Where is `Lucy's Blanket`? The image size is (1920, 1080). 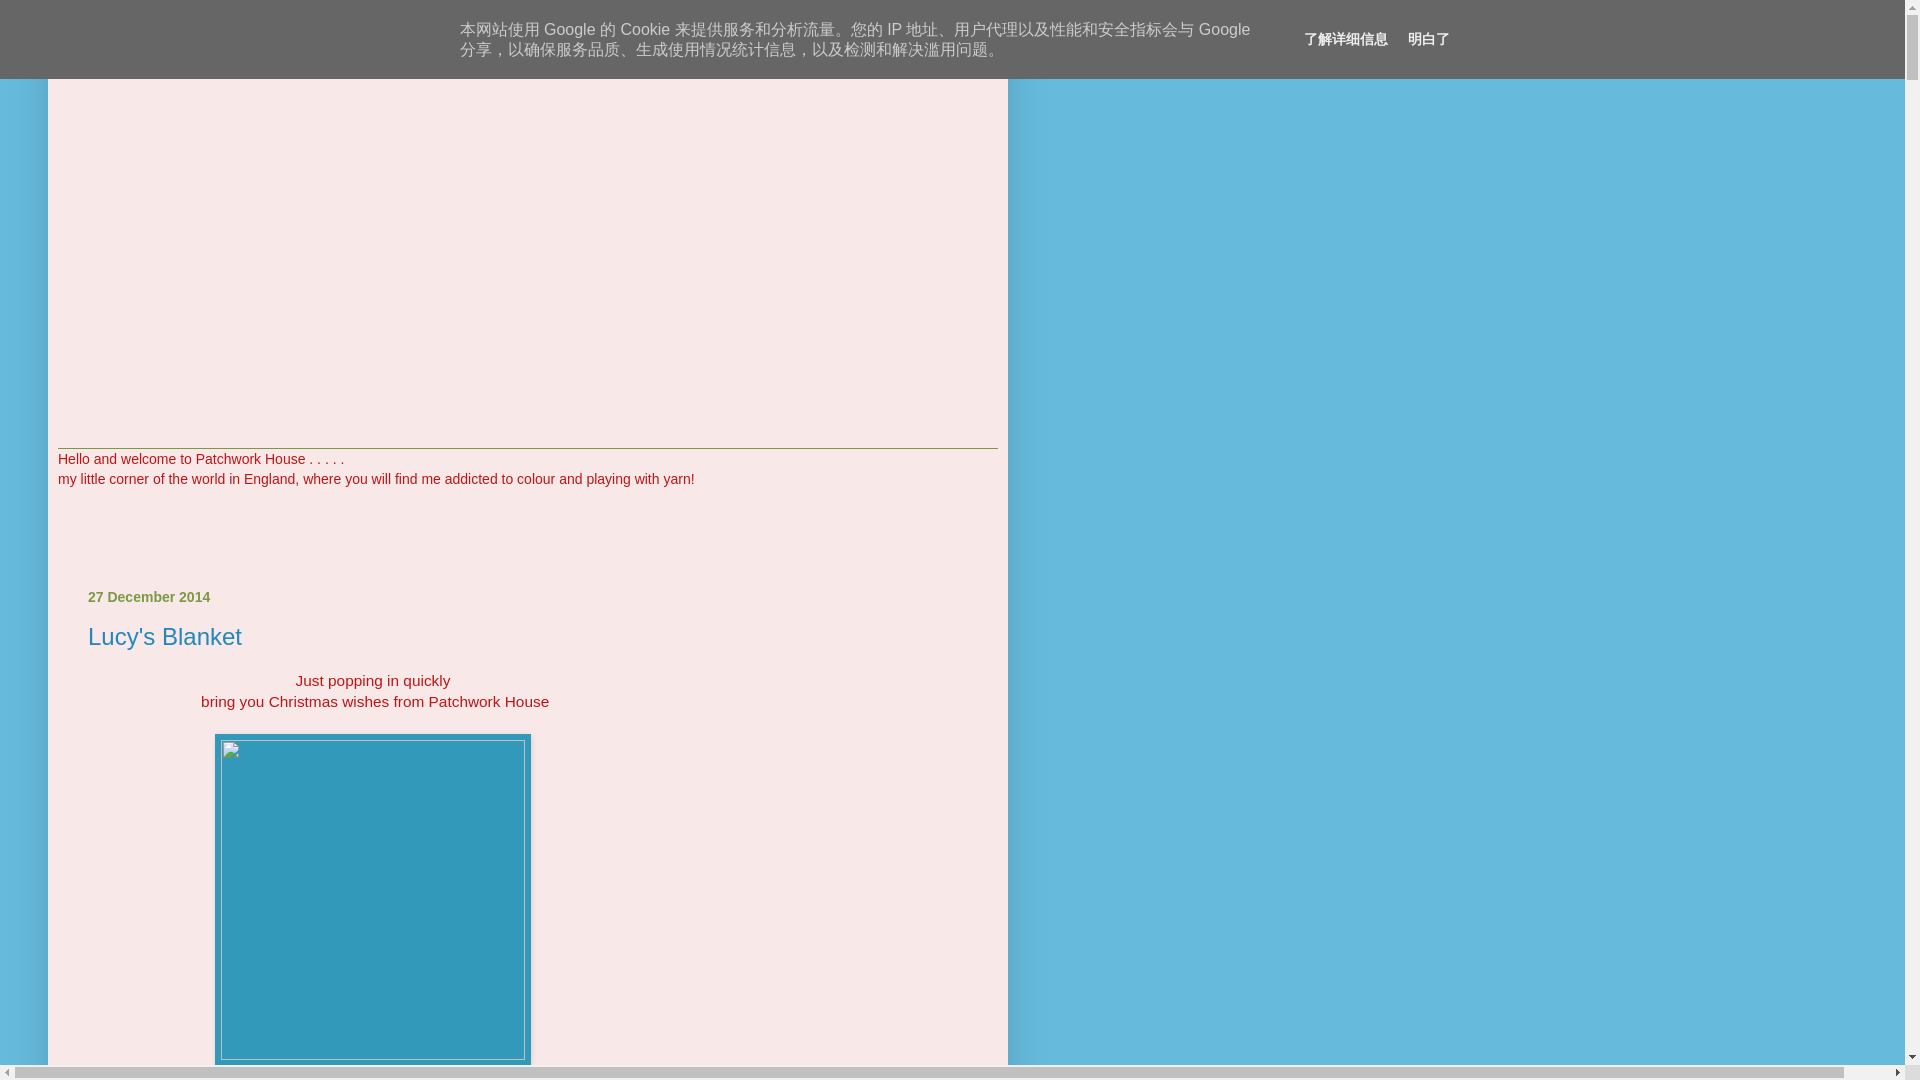
Lucy's Blanket is located at coordinates (164, 636).